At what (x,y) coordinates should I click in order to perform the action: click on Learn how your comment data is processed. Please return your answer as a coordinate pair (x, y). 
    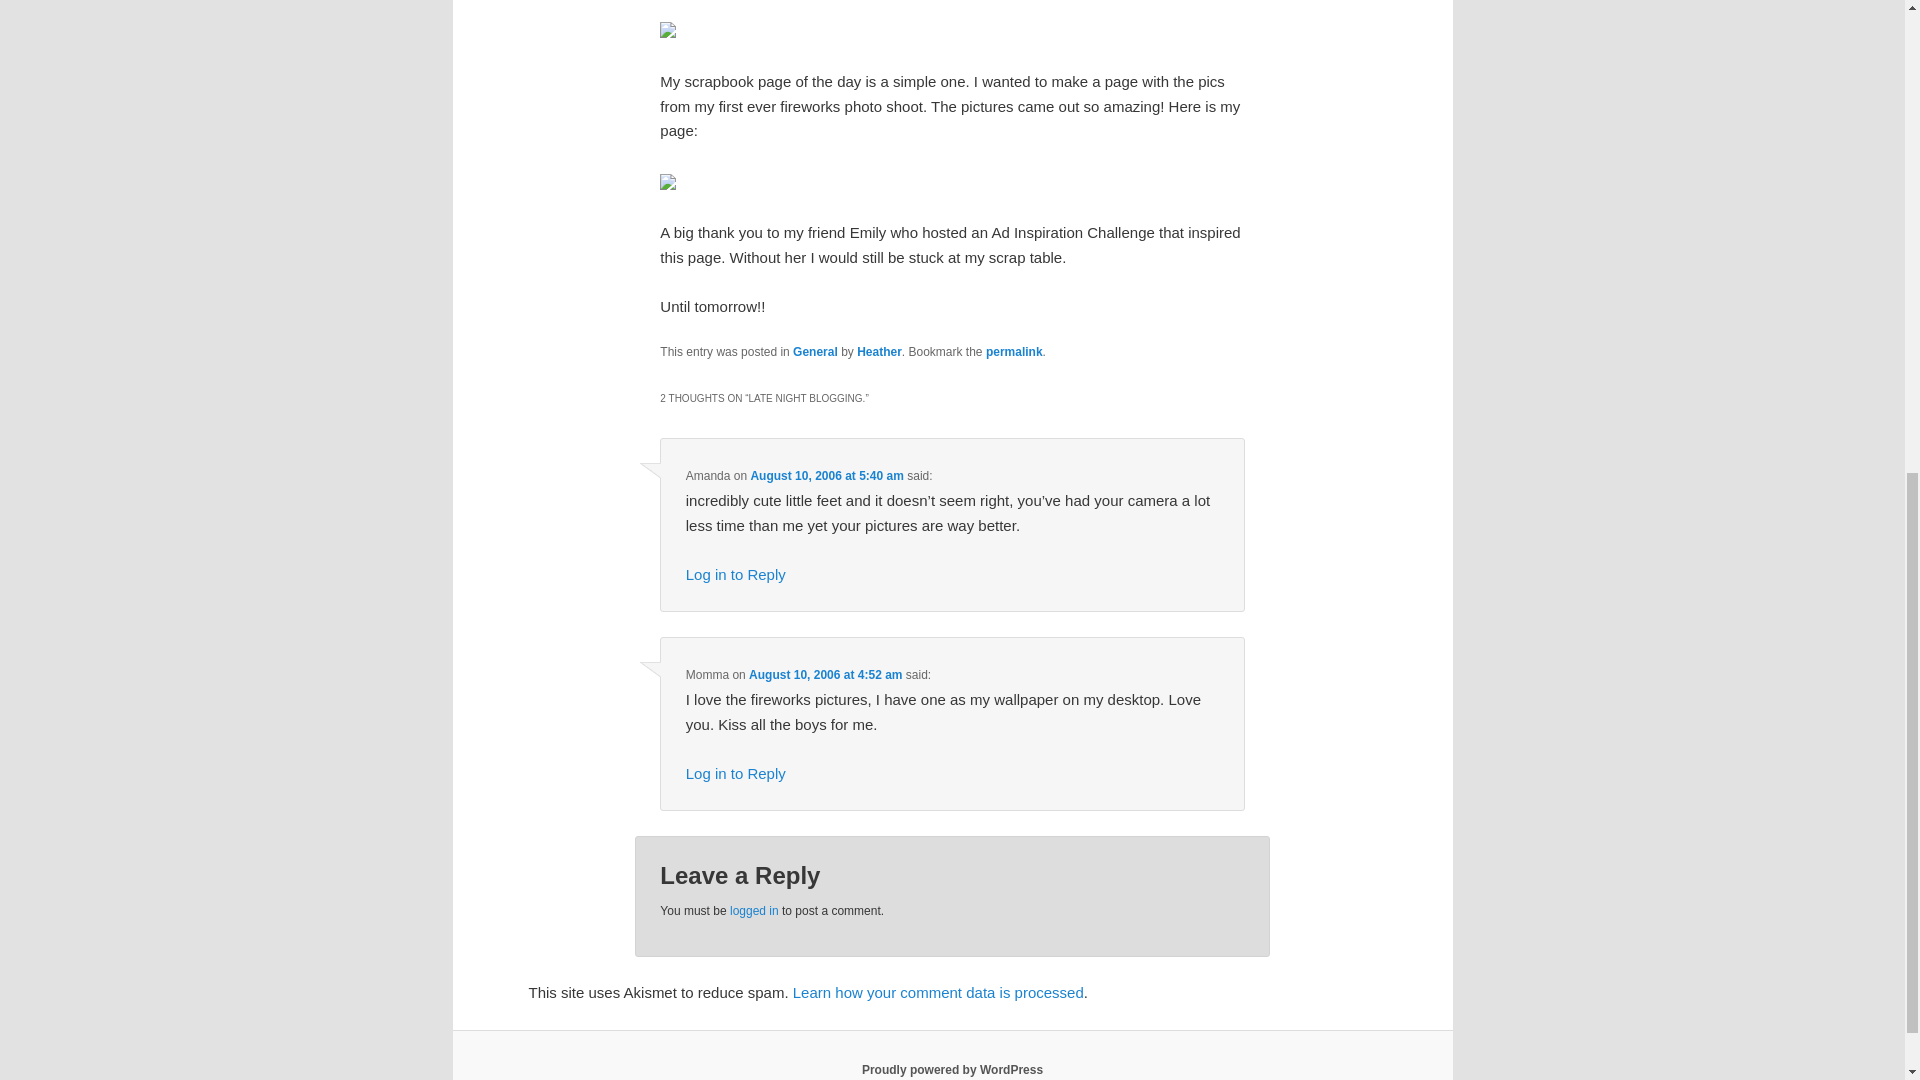
    Looking at the image, I should click on (938, 992).